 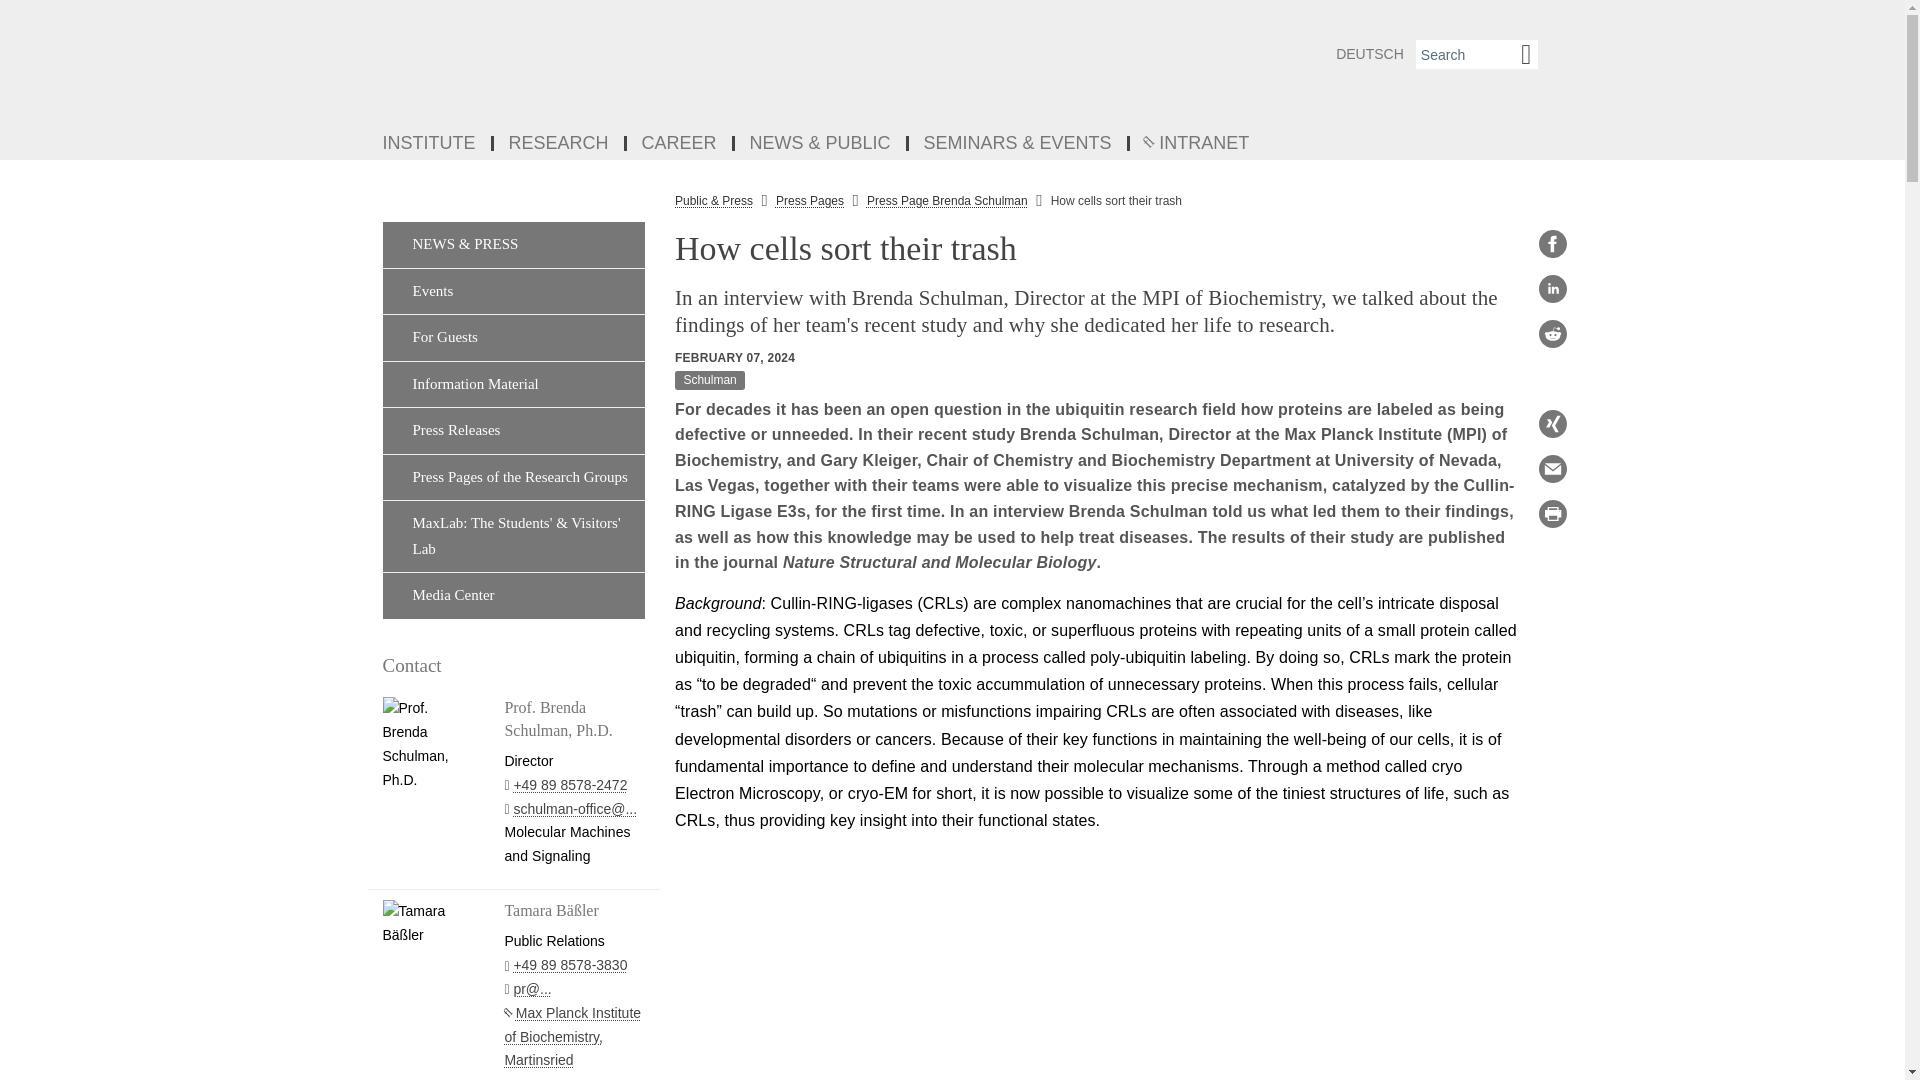 What do you see at coordinates (430, 144) in the screenshot?
I see `INSTITUTE` at bounding box center [430, 144].